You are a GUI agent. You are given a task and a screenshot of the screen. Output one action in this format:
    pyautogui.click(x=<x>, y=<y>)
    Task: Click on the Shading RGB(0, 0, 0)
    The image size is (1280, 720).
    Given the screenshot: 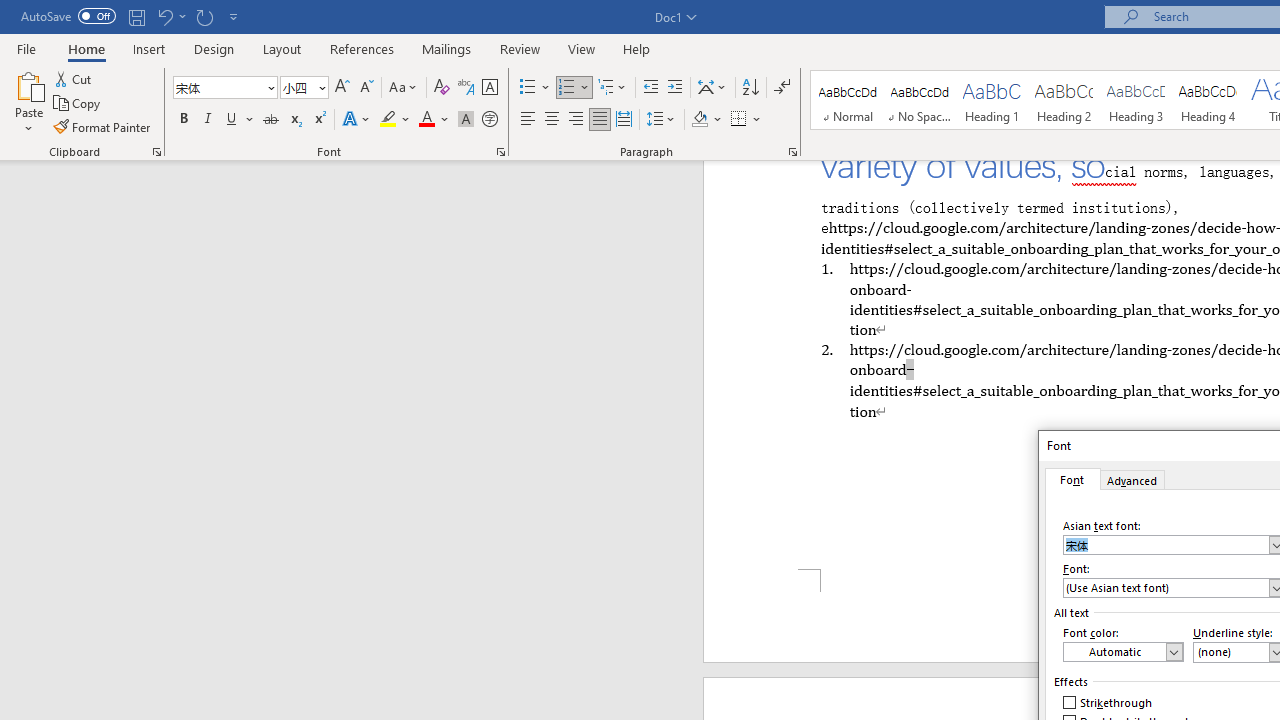 What is the action you would take?
    pyautogui.click(x=699, y=120)
    